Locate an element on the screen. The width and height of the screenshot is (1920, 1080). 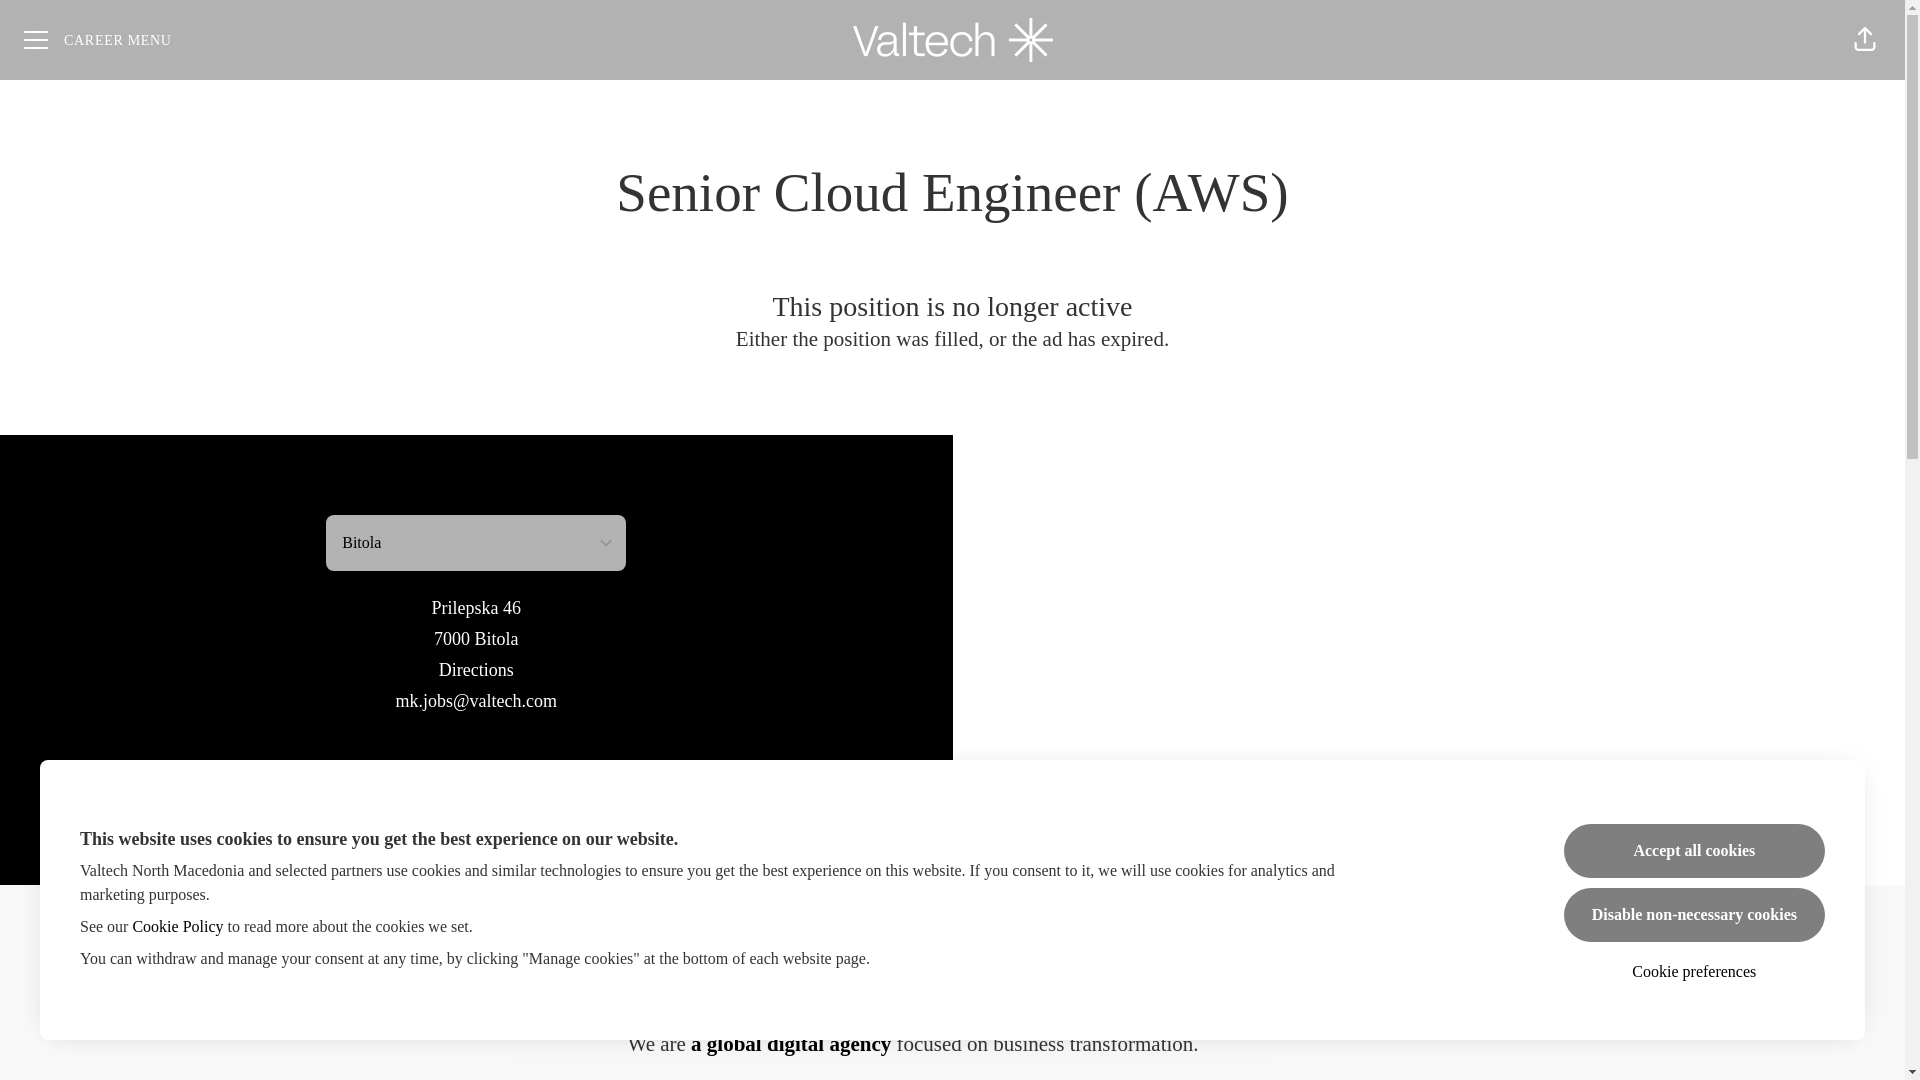
Cookie preferences is located at coordinates (1694, 972).